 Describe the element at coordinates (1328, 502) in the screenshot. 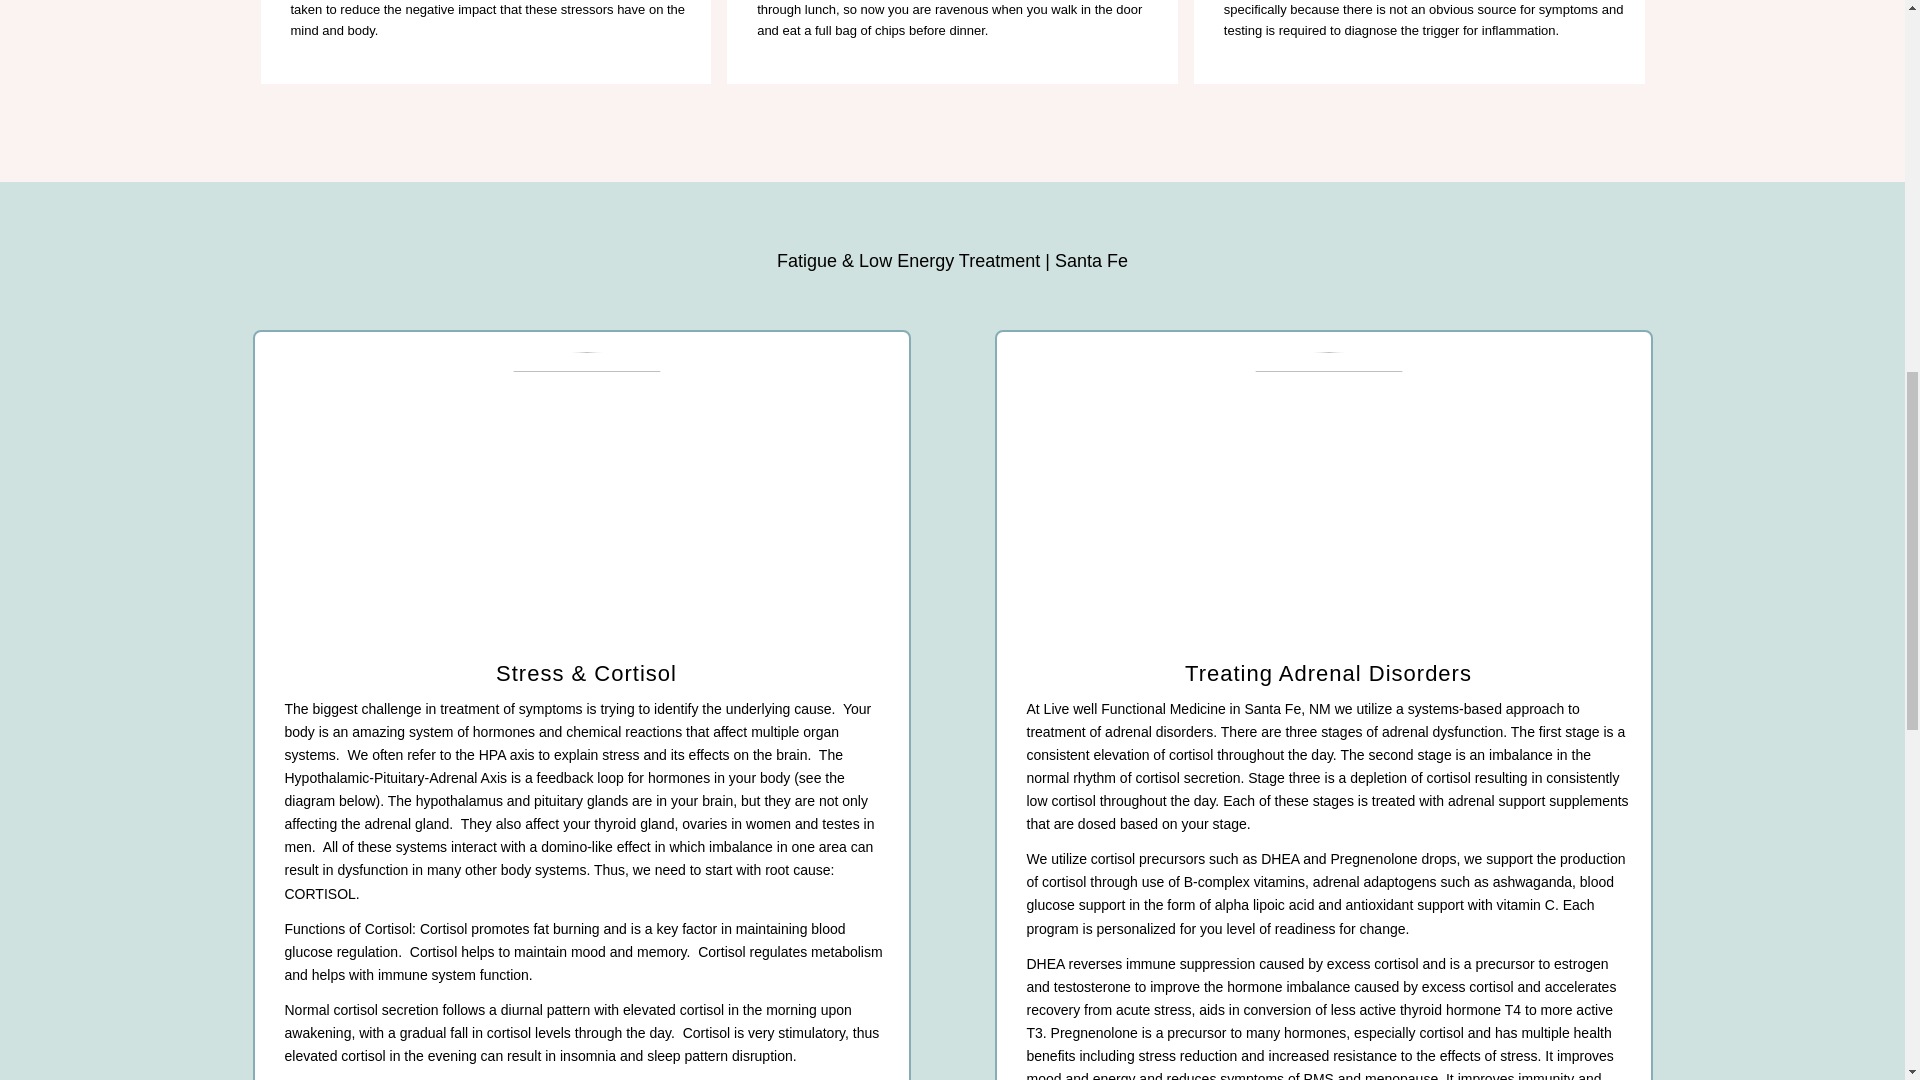

I see `p-natural-mens-health` at that location.